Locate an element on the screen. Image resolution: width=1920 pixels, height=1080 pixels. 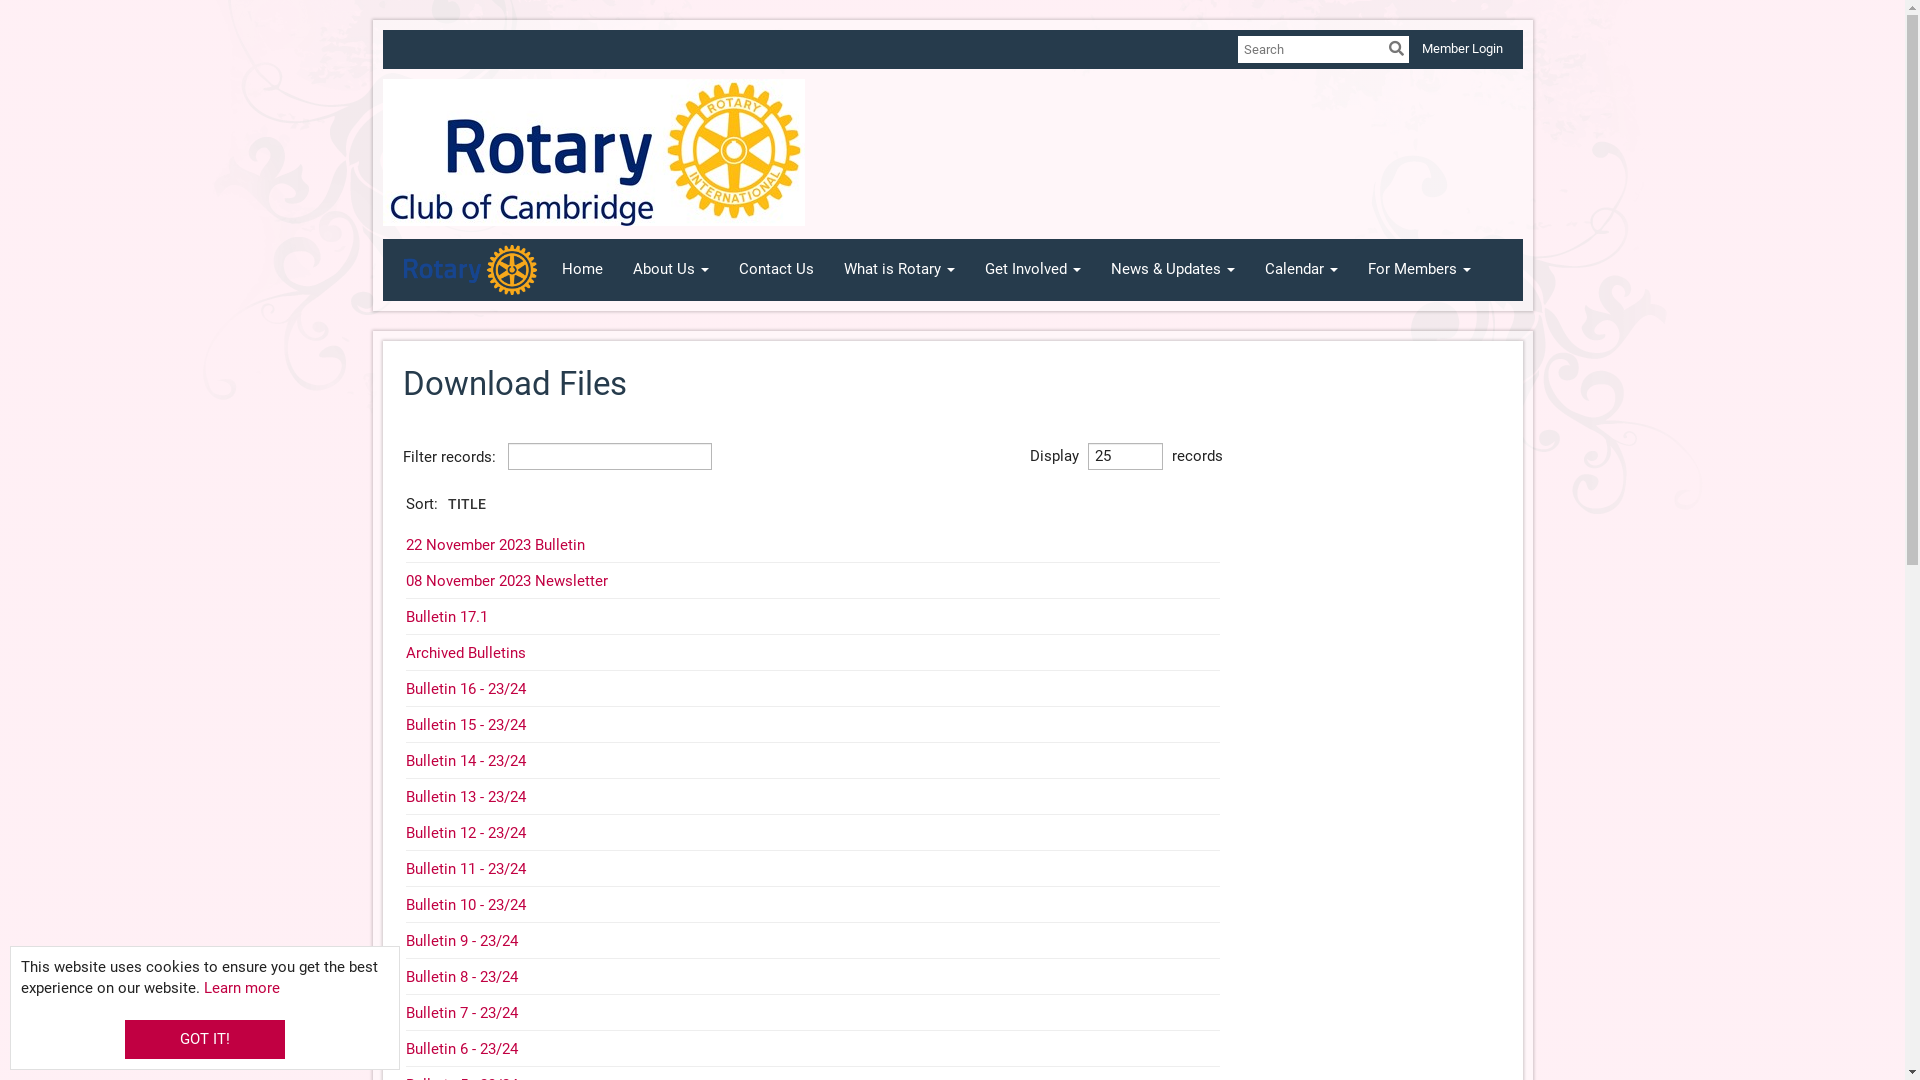
Member Login is located at coordinates (1462, 48).